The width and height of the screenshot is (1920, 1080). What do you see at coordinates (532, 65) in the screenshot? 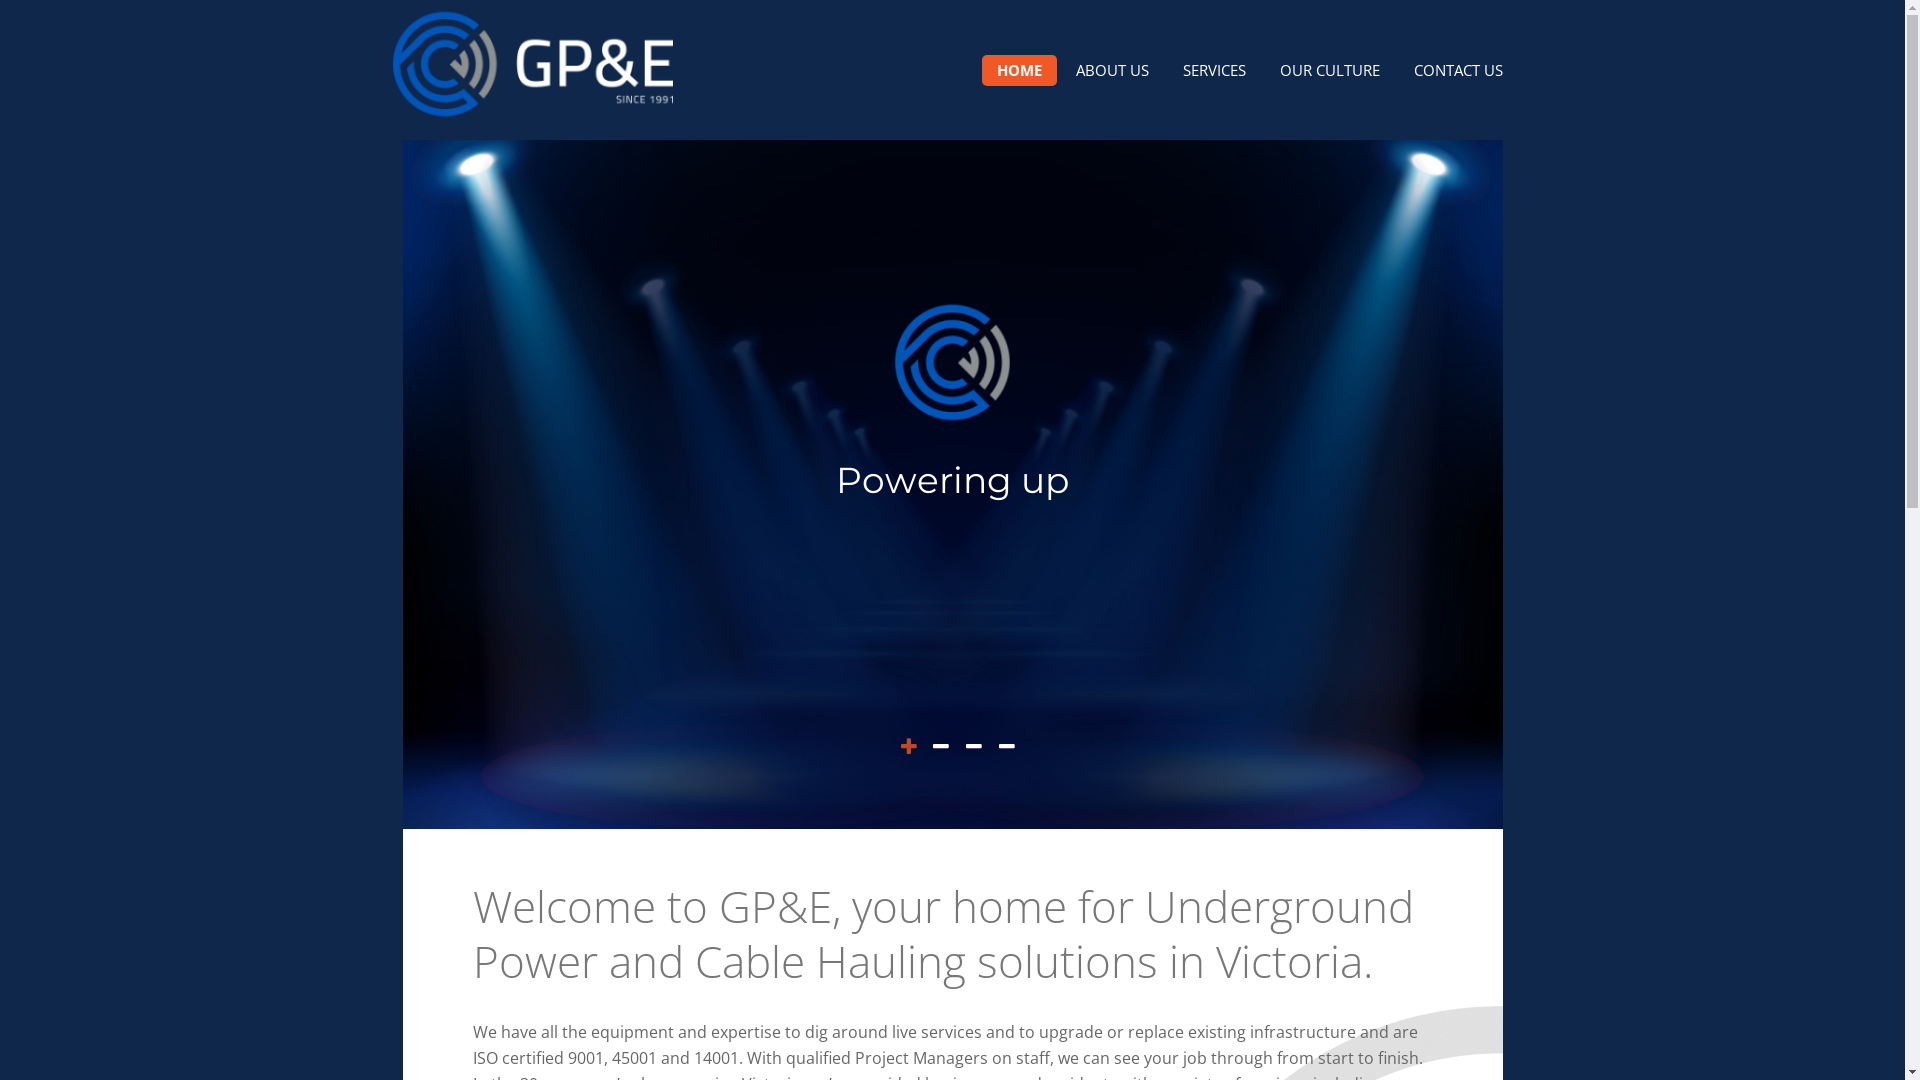
I see `GP&E` at bounding box center [532, 65].